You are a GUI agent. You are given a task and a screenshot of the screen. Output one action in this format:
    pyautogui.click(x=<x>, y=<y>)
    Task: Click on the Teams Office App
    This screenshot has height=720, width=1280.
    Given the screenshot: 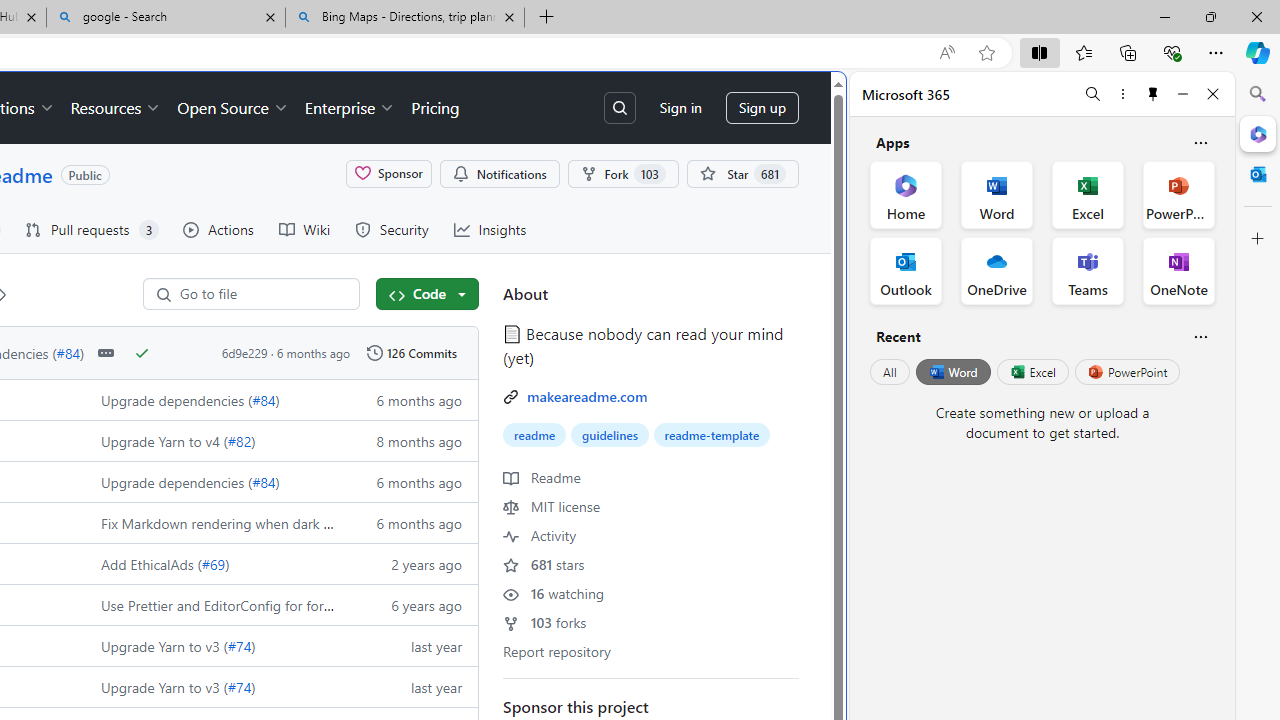 What is the action you would take?
    pyautogui.click(x=1088, y=270)
    